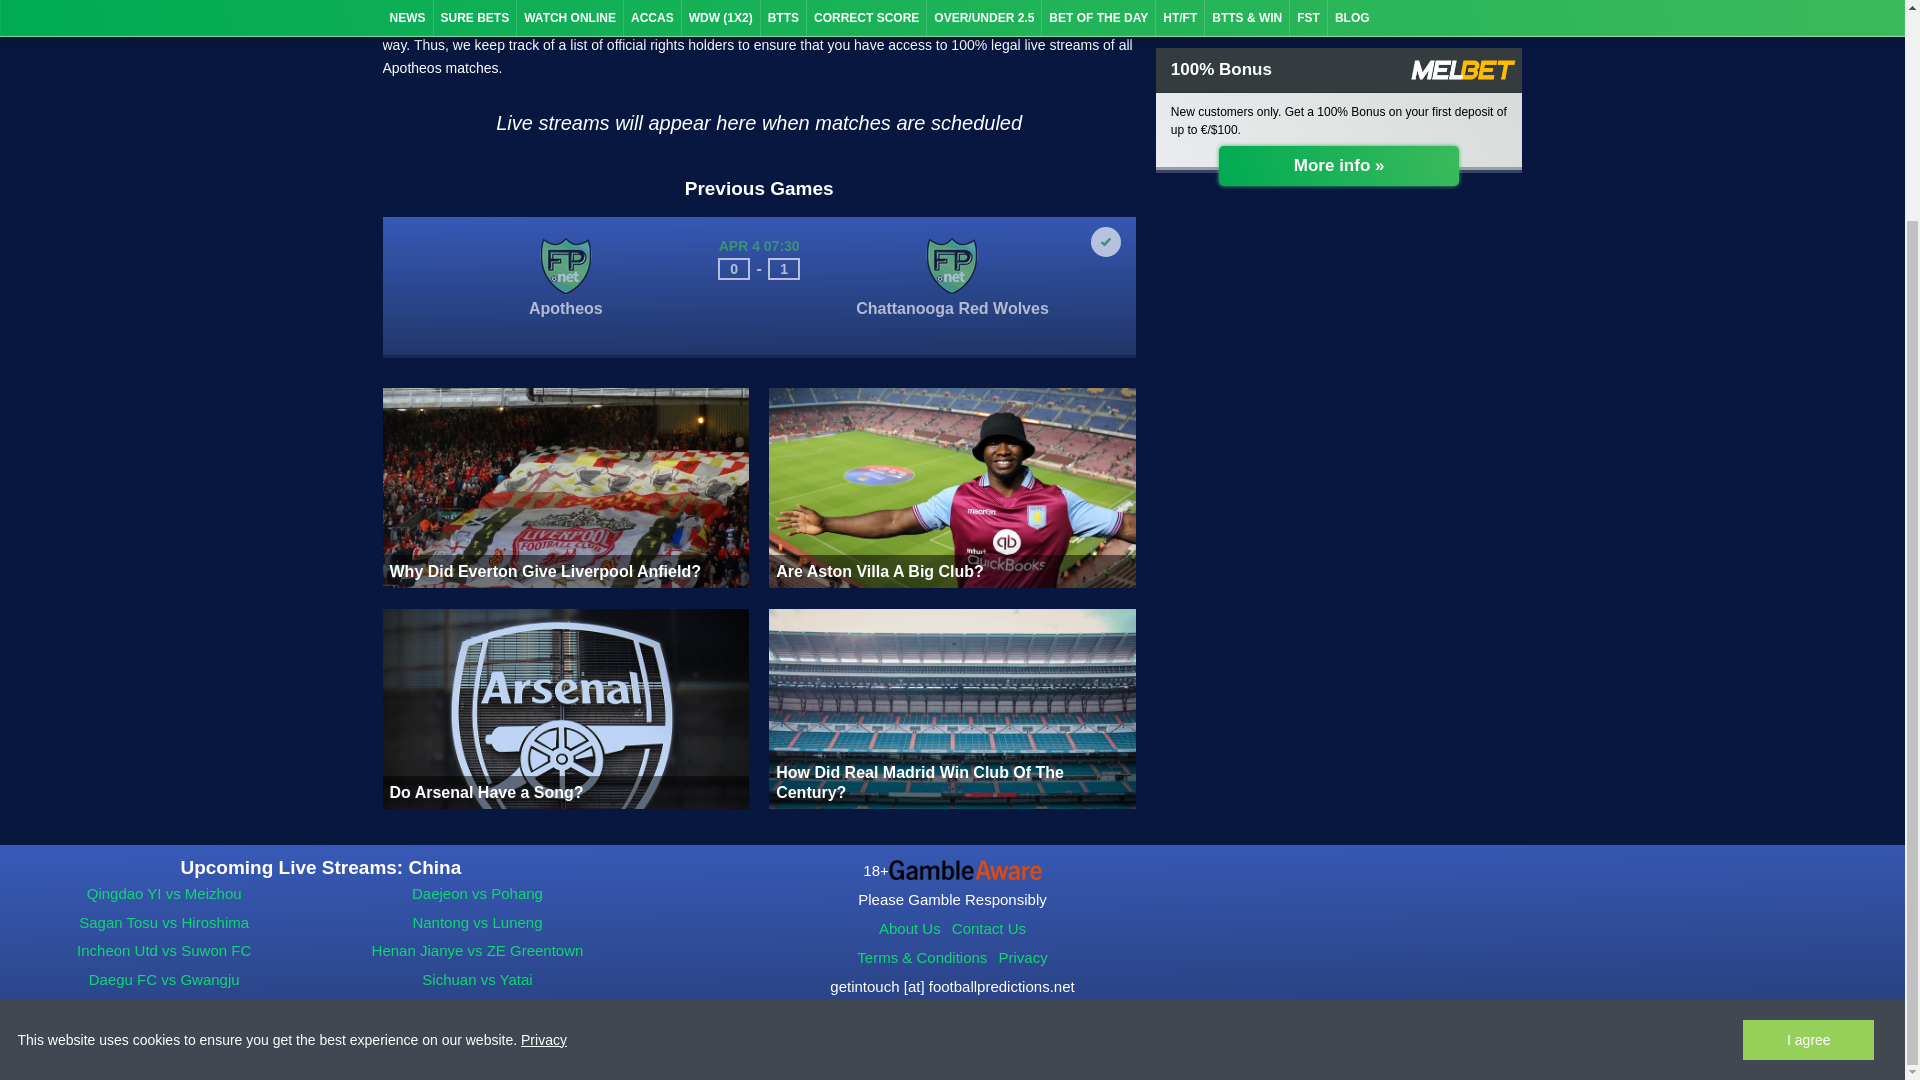  Describe the element at coordinates (952, 328) in the screenshot. I see `Chattanooga Red Wolves` at that location.